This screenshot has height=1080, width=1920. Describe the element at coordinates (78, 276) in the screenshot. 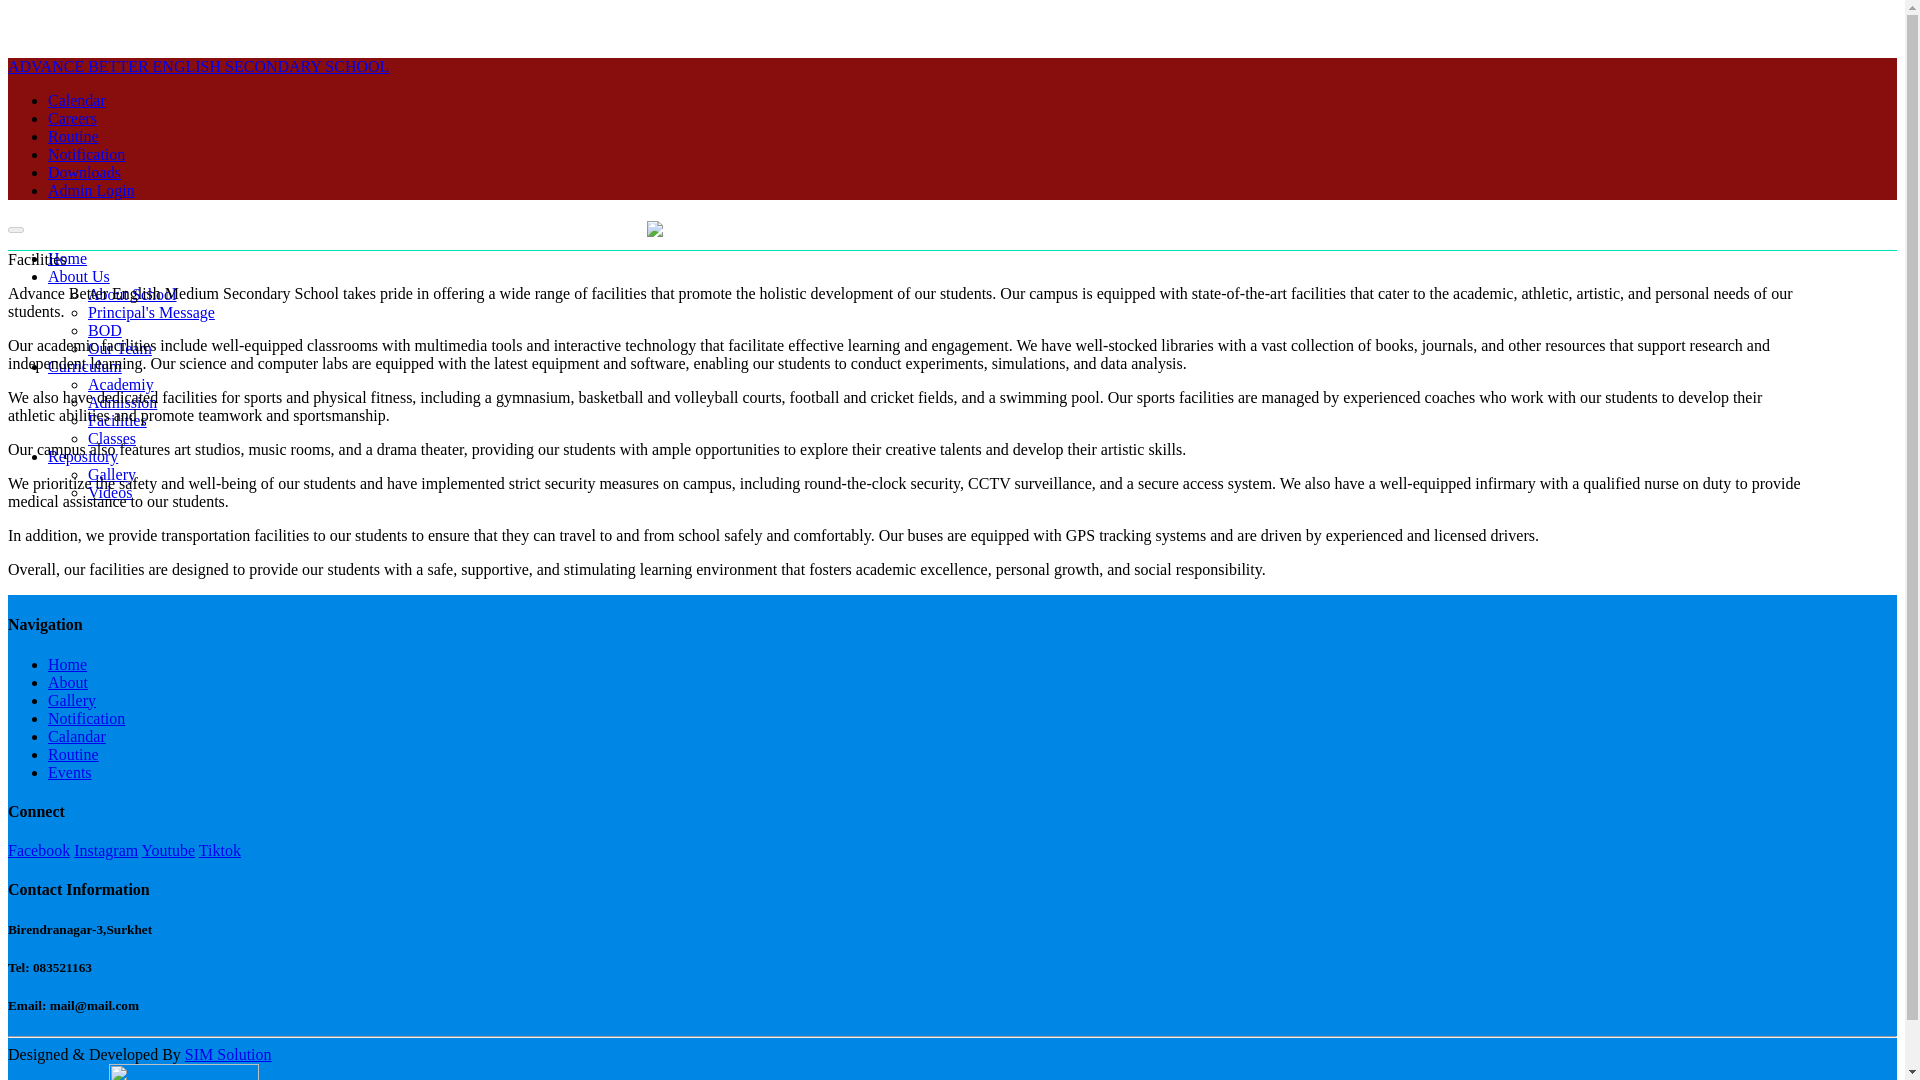

I see `About Us` at that location.